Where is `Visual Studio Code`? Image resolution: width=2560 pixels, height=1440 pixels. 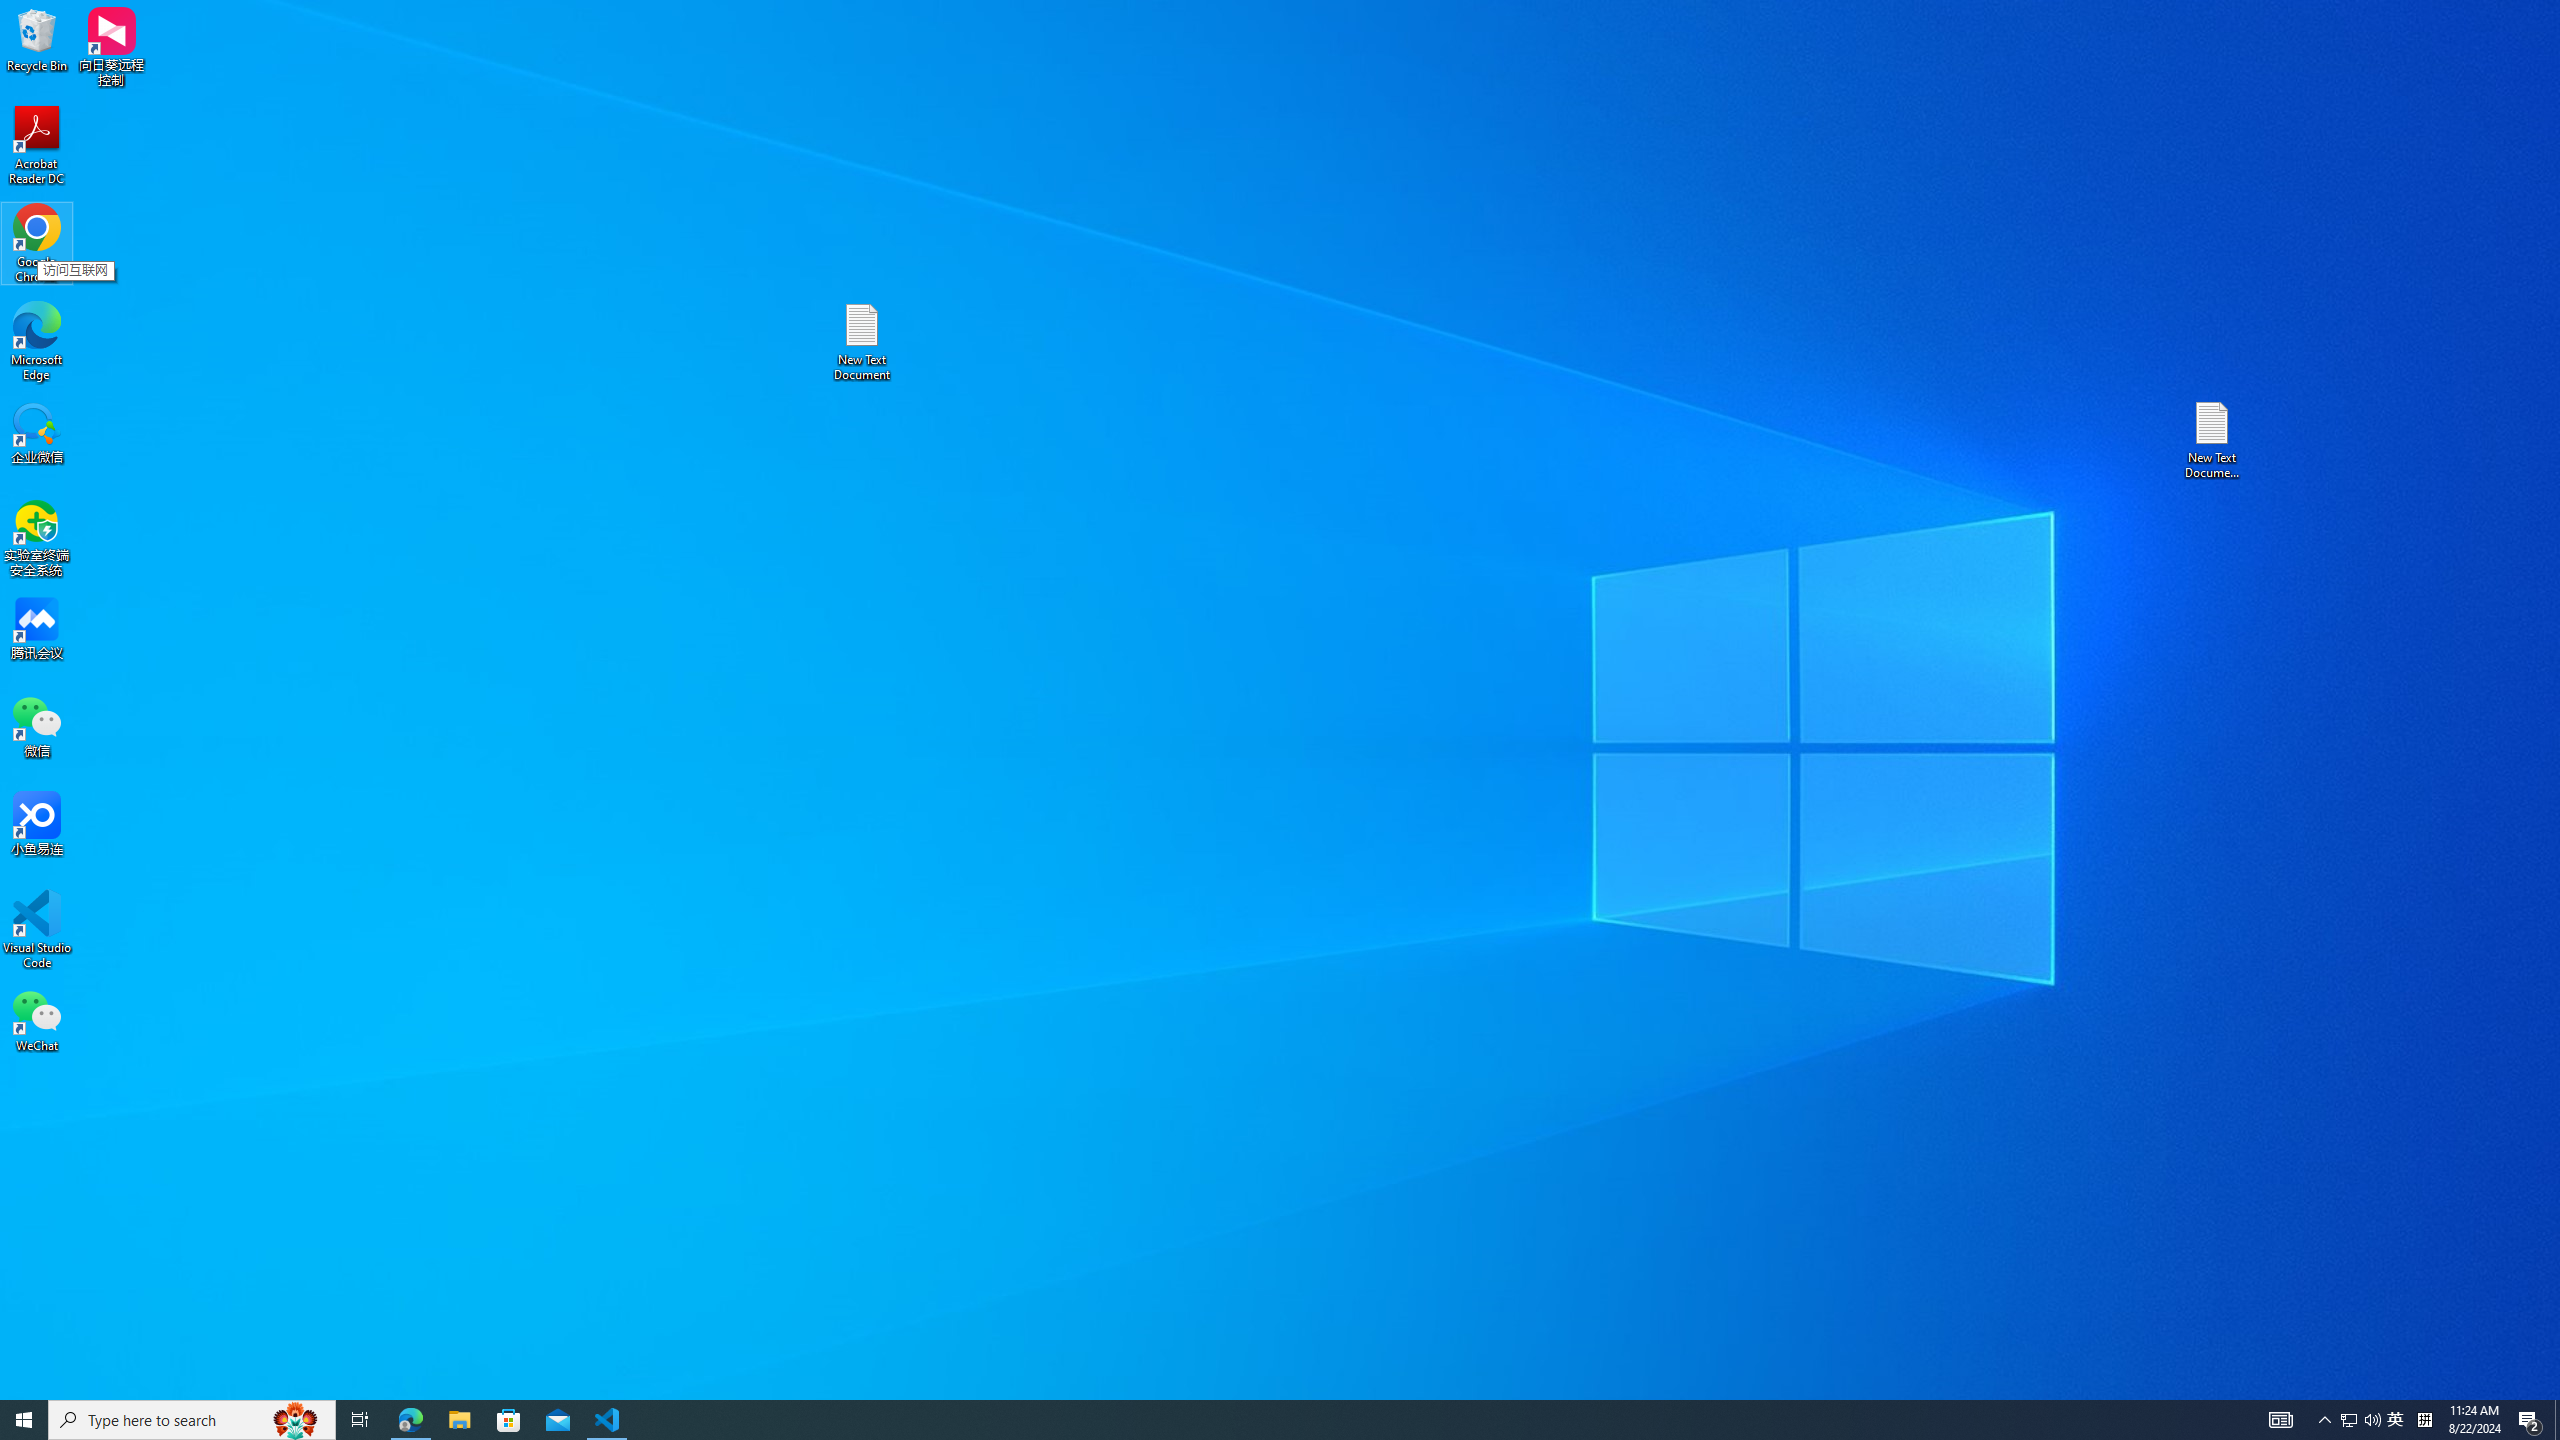
Visual Studio Code is located at coordinates (37, 930).